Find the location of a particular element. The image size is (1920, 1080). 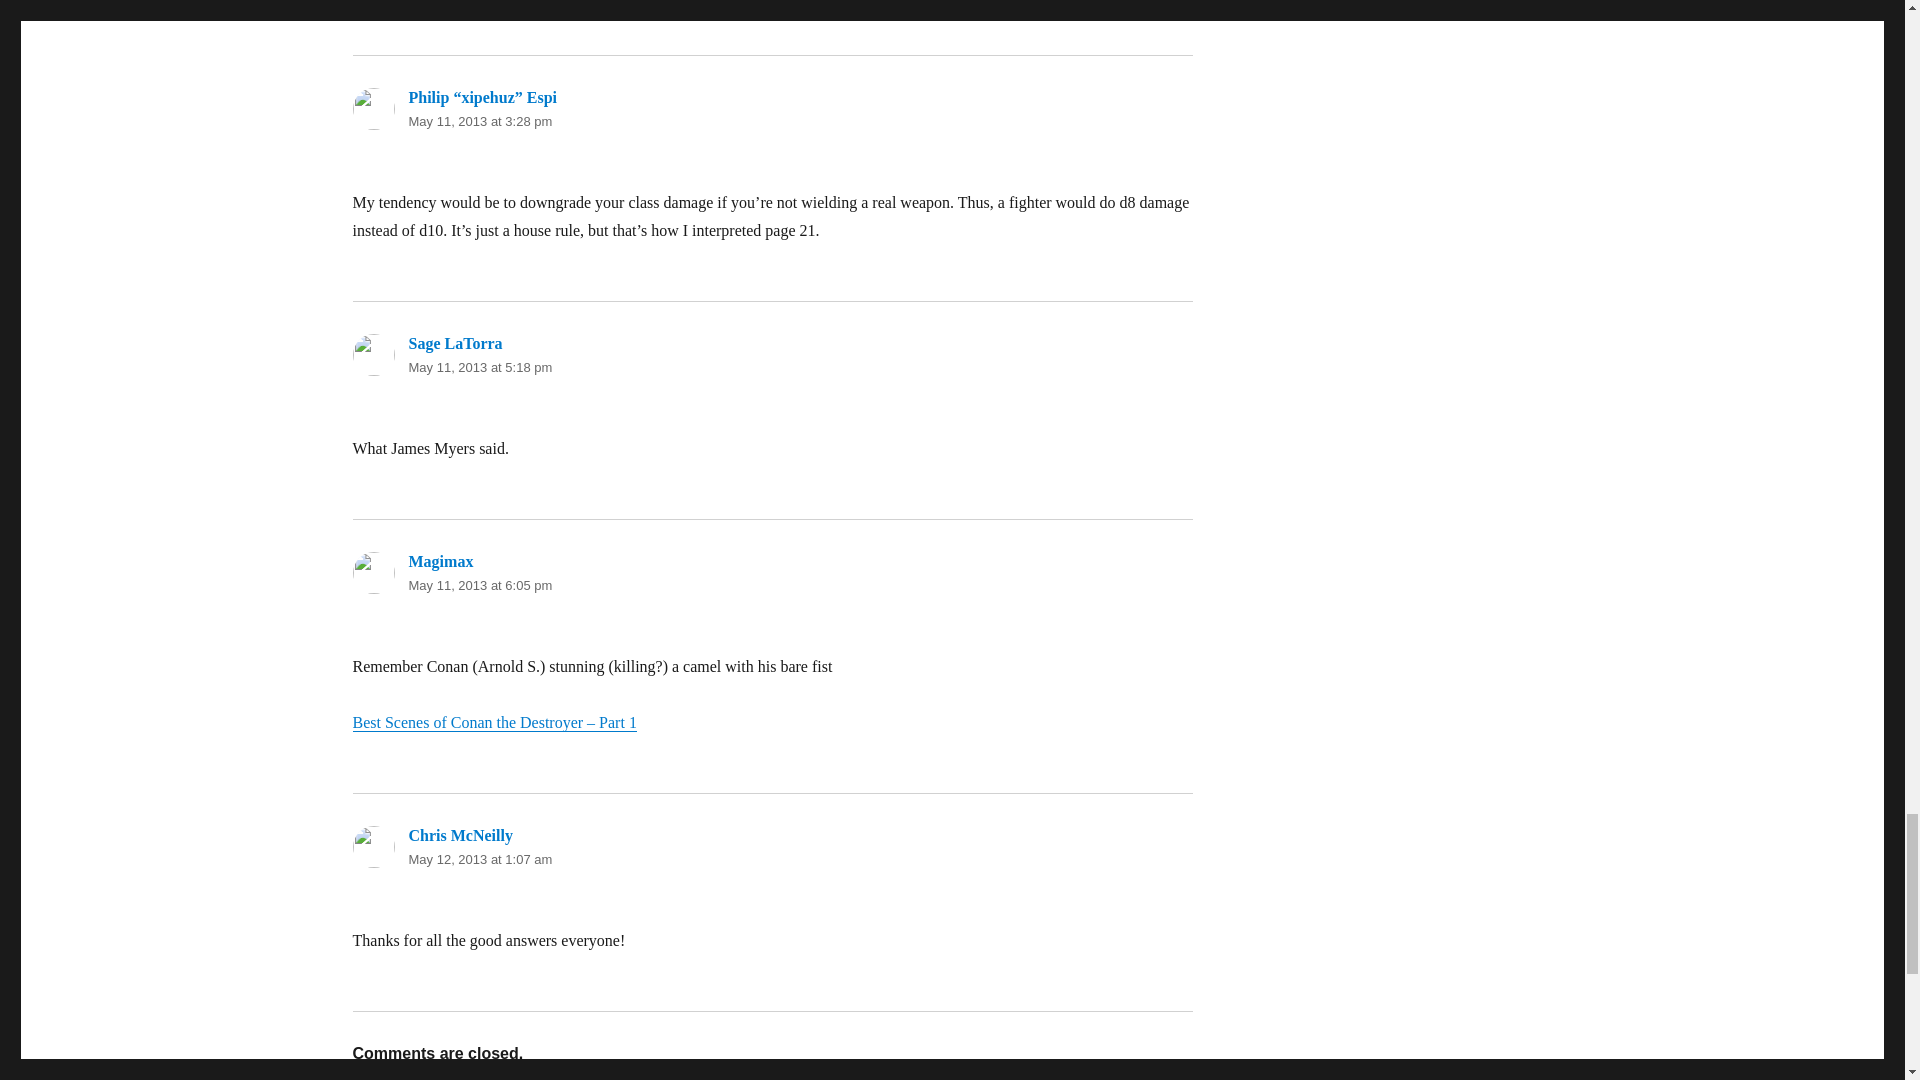

May 11, 2013 at 3:28 pm is located at coordinates (480, 121).